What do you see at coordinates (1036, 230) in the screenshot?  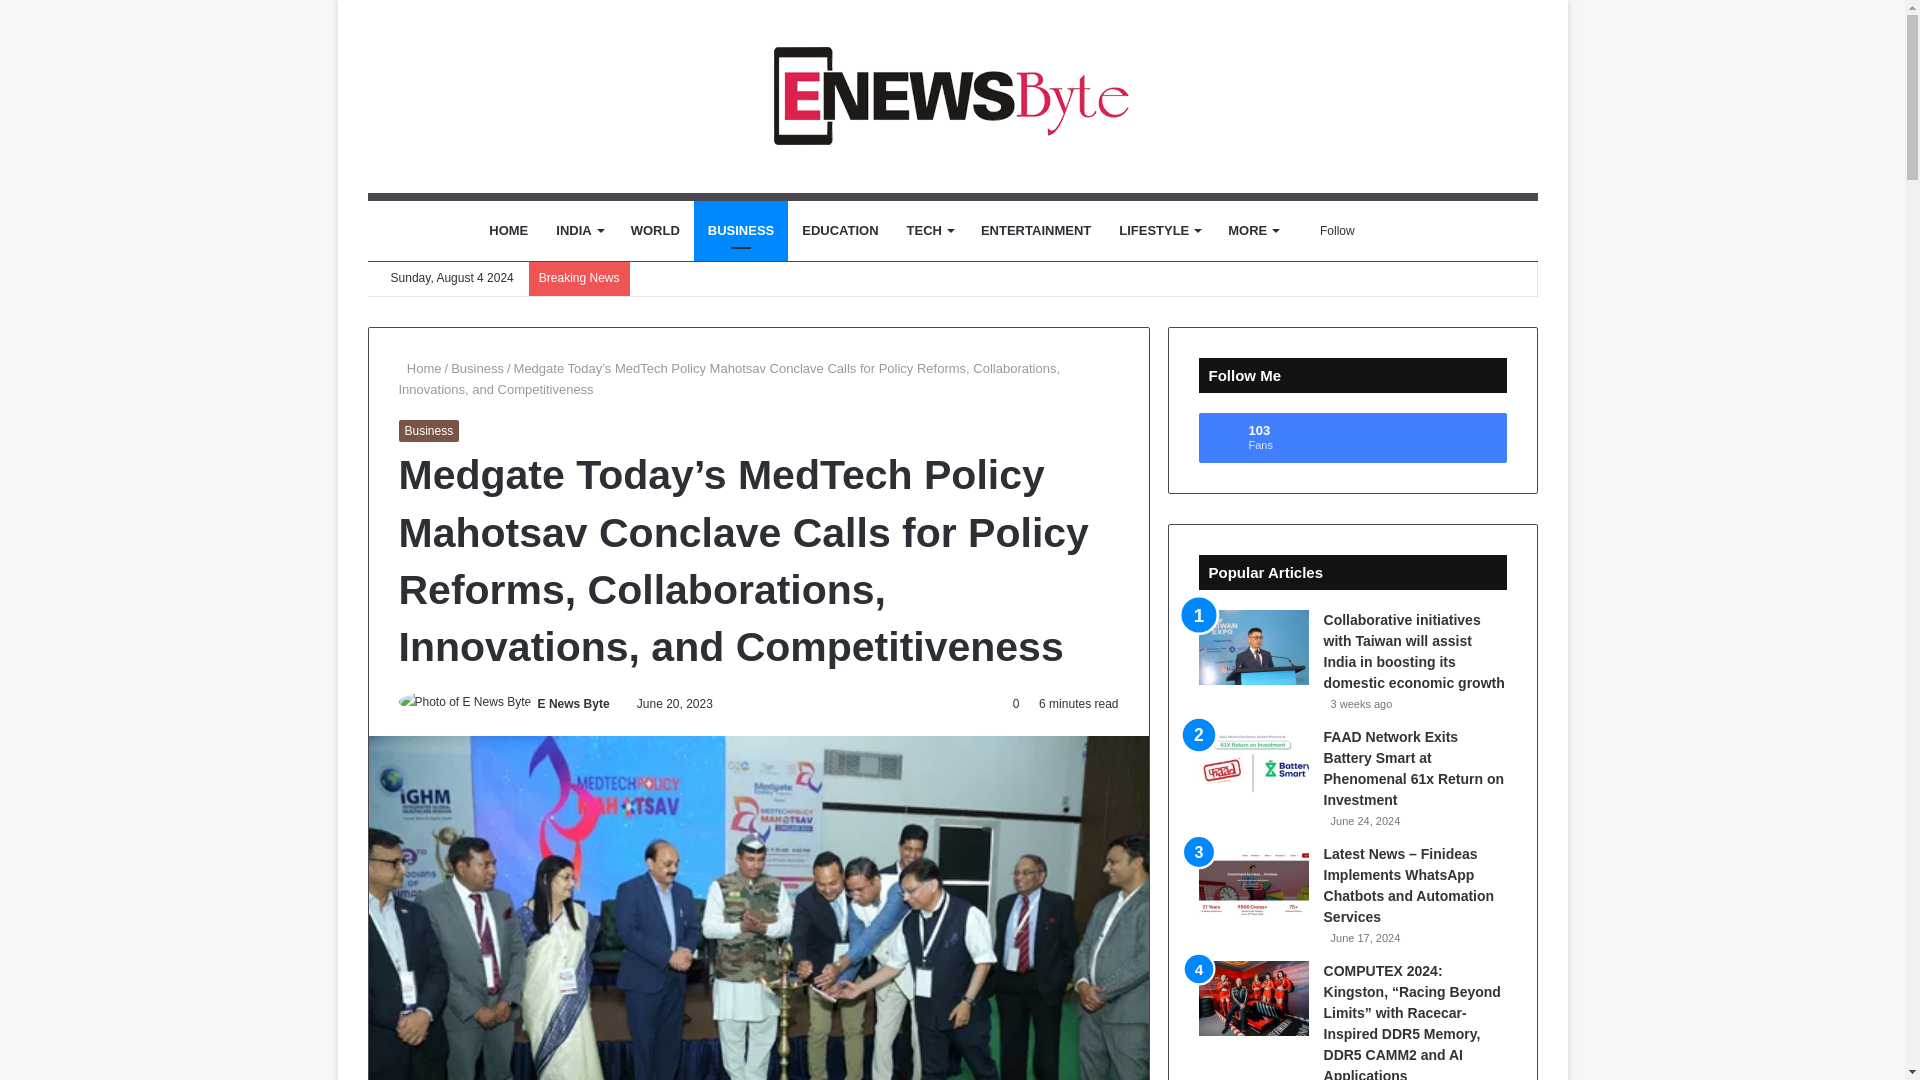 I see `ENTERTAINMENT` at bounding box center [1036, 230].